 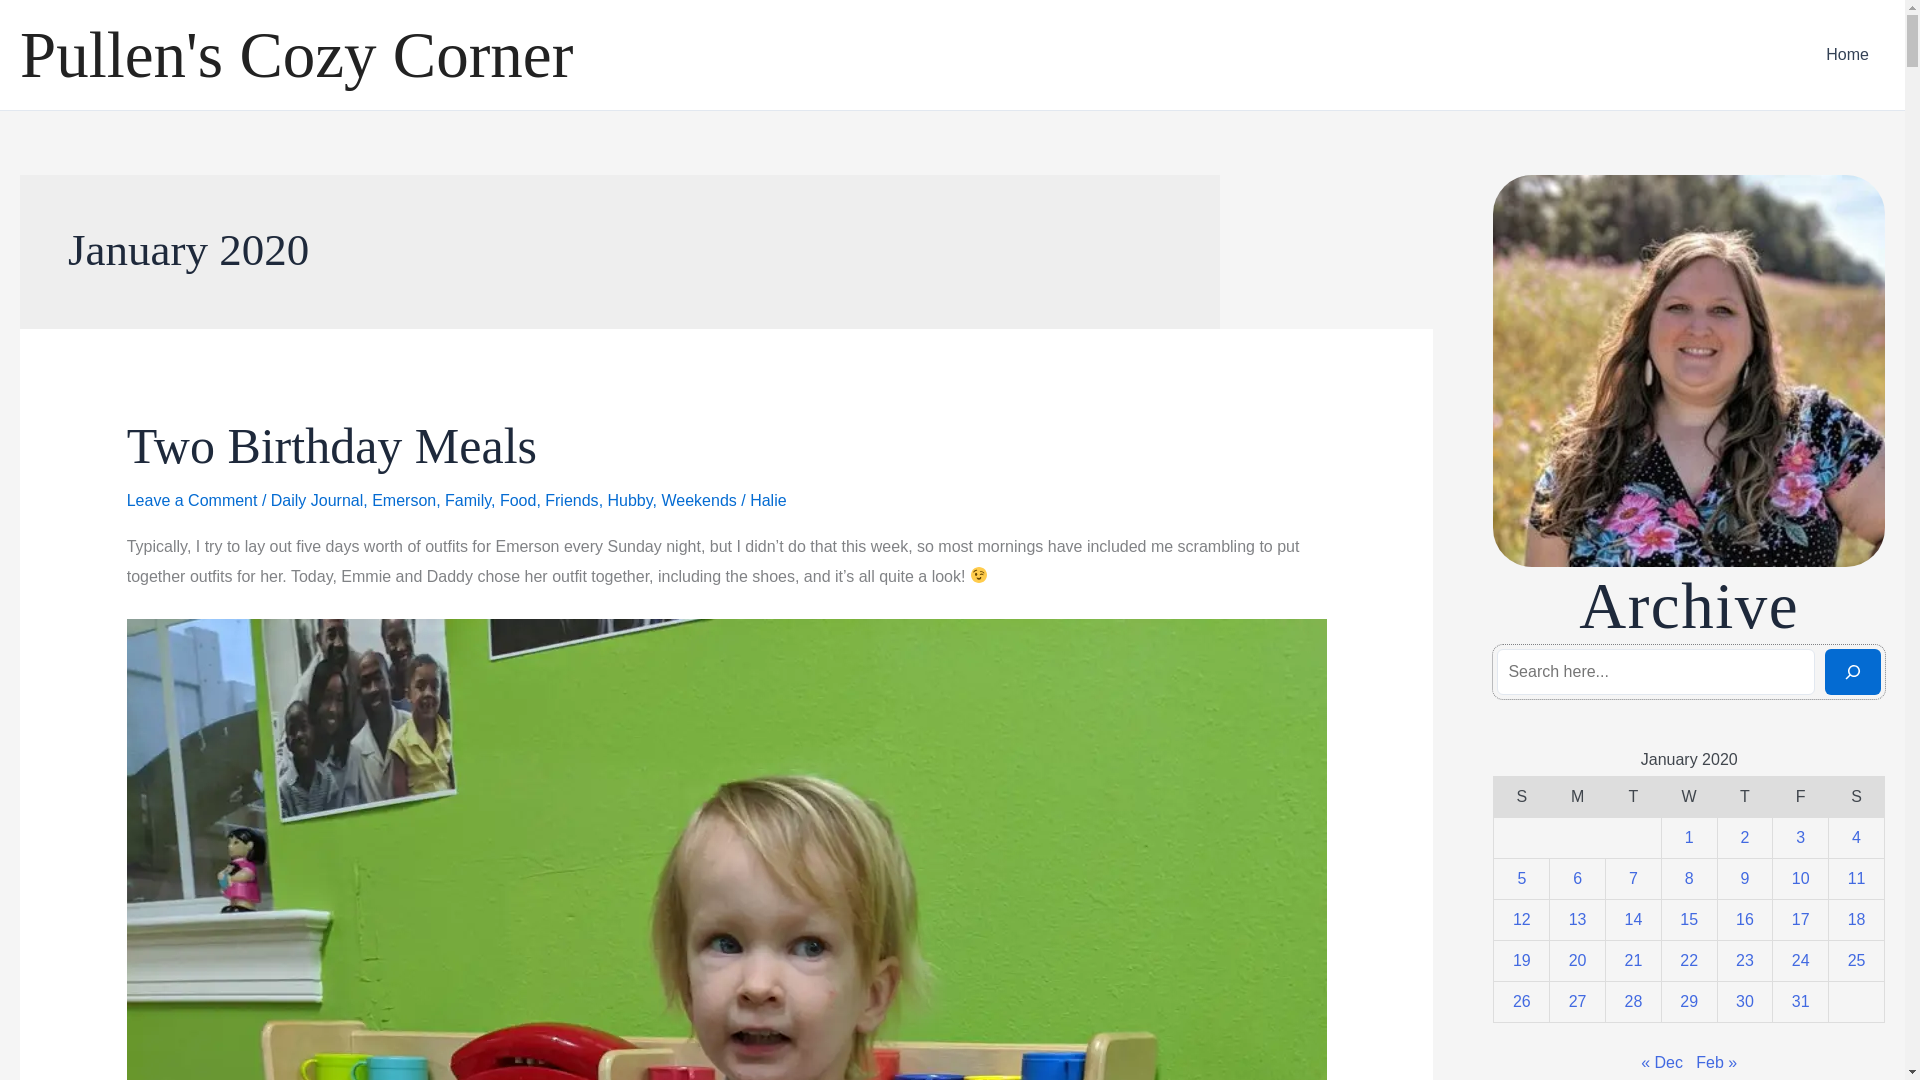 I want to click on Family, so click(x=468, y=500).